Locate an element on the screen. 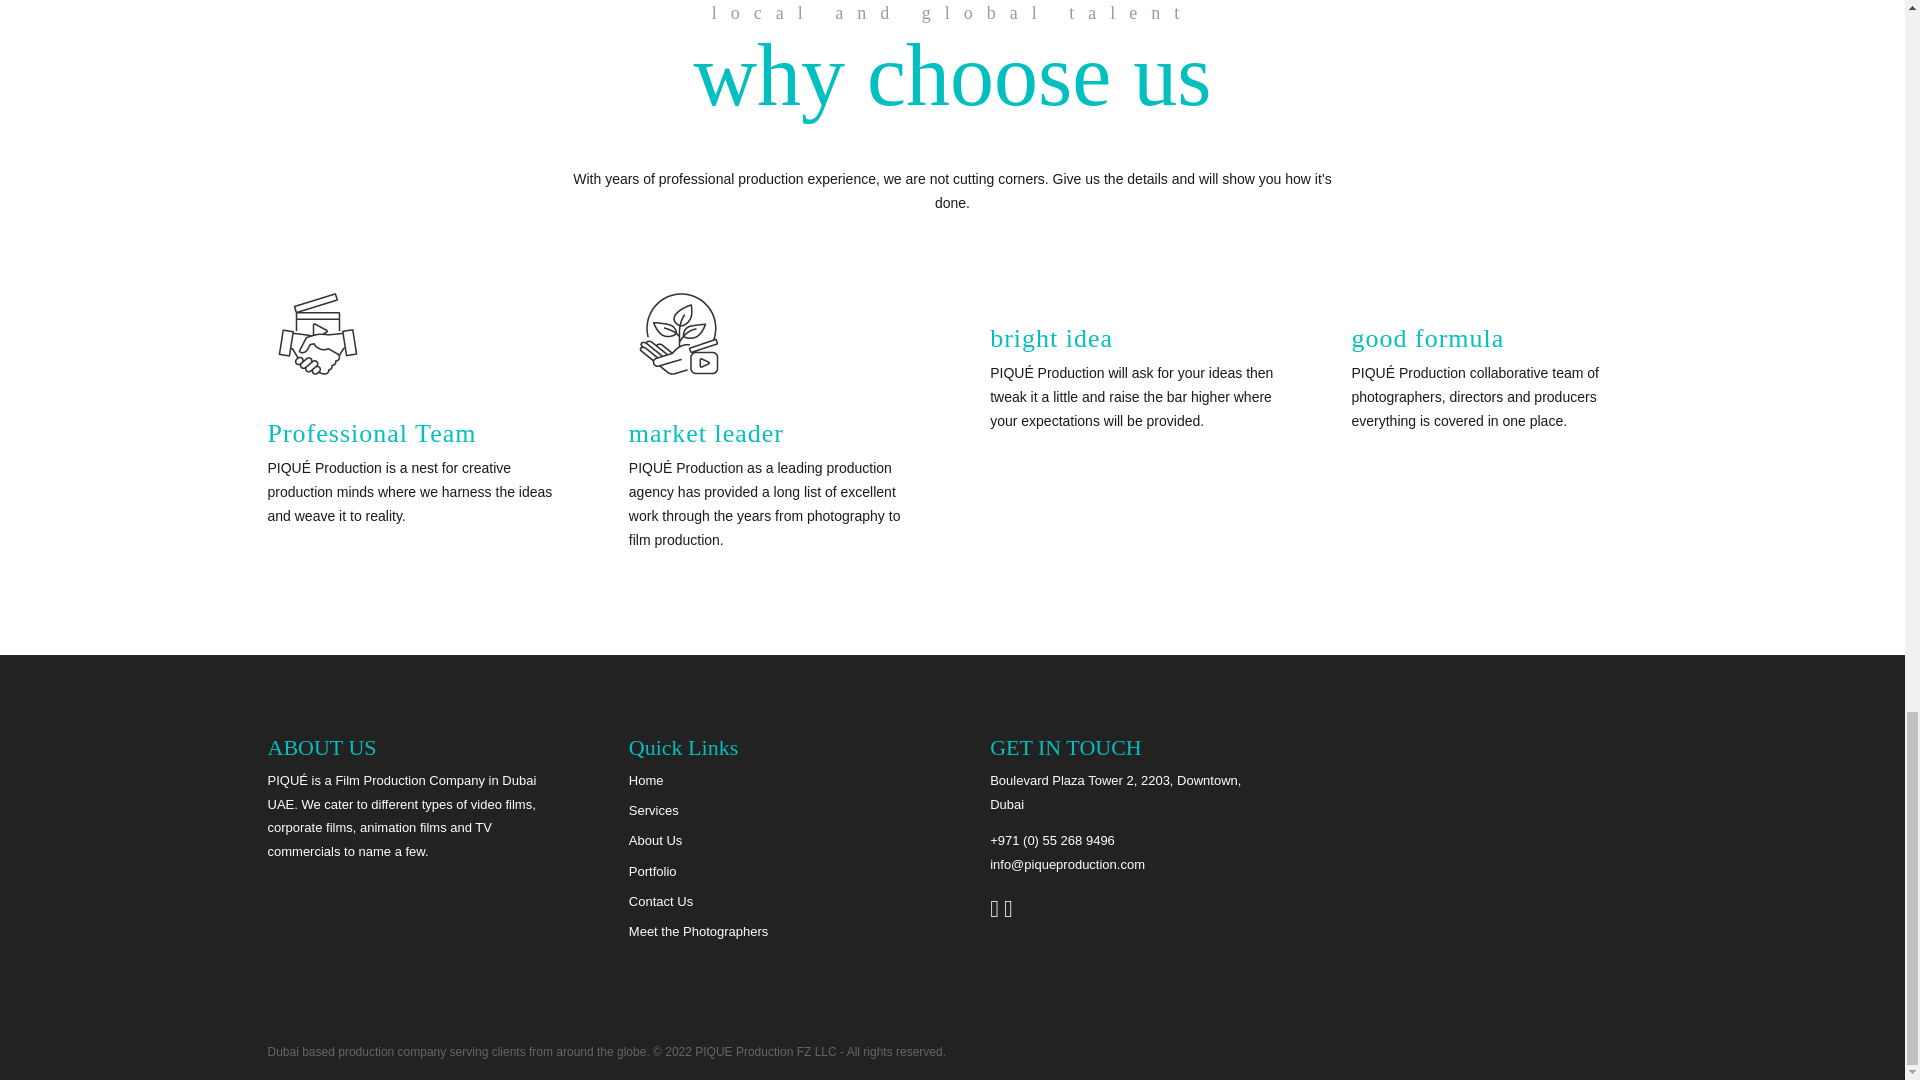 Image resolution: width=1920 pixels, height=1080 pixels. Portfolio is located at coordinates (653, 872).